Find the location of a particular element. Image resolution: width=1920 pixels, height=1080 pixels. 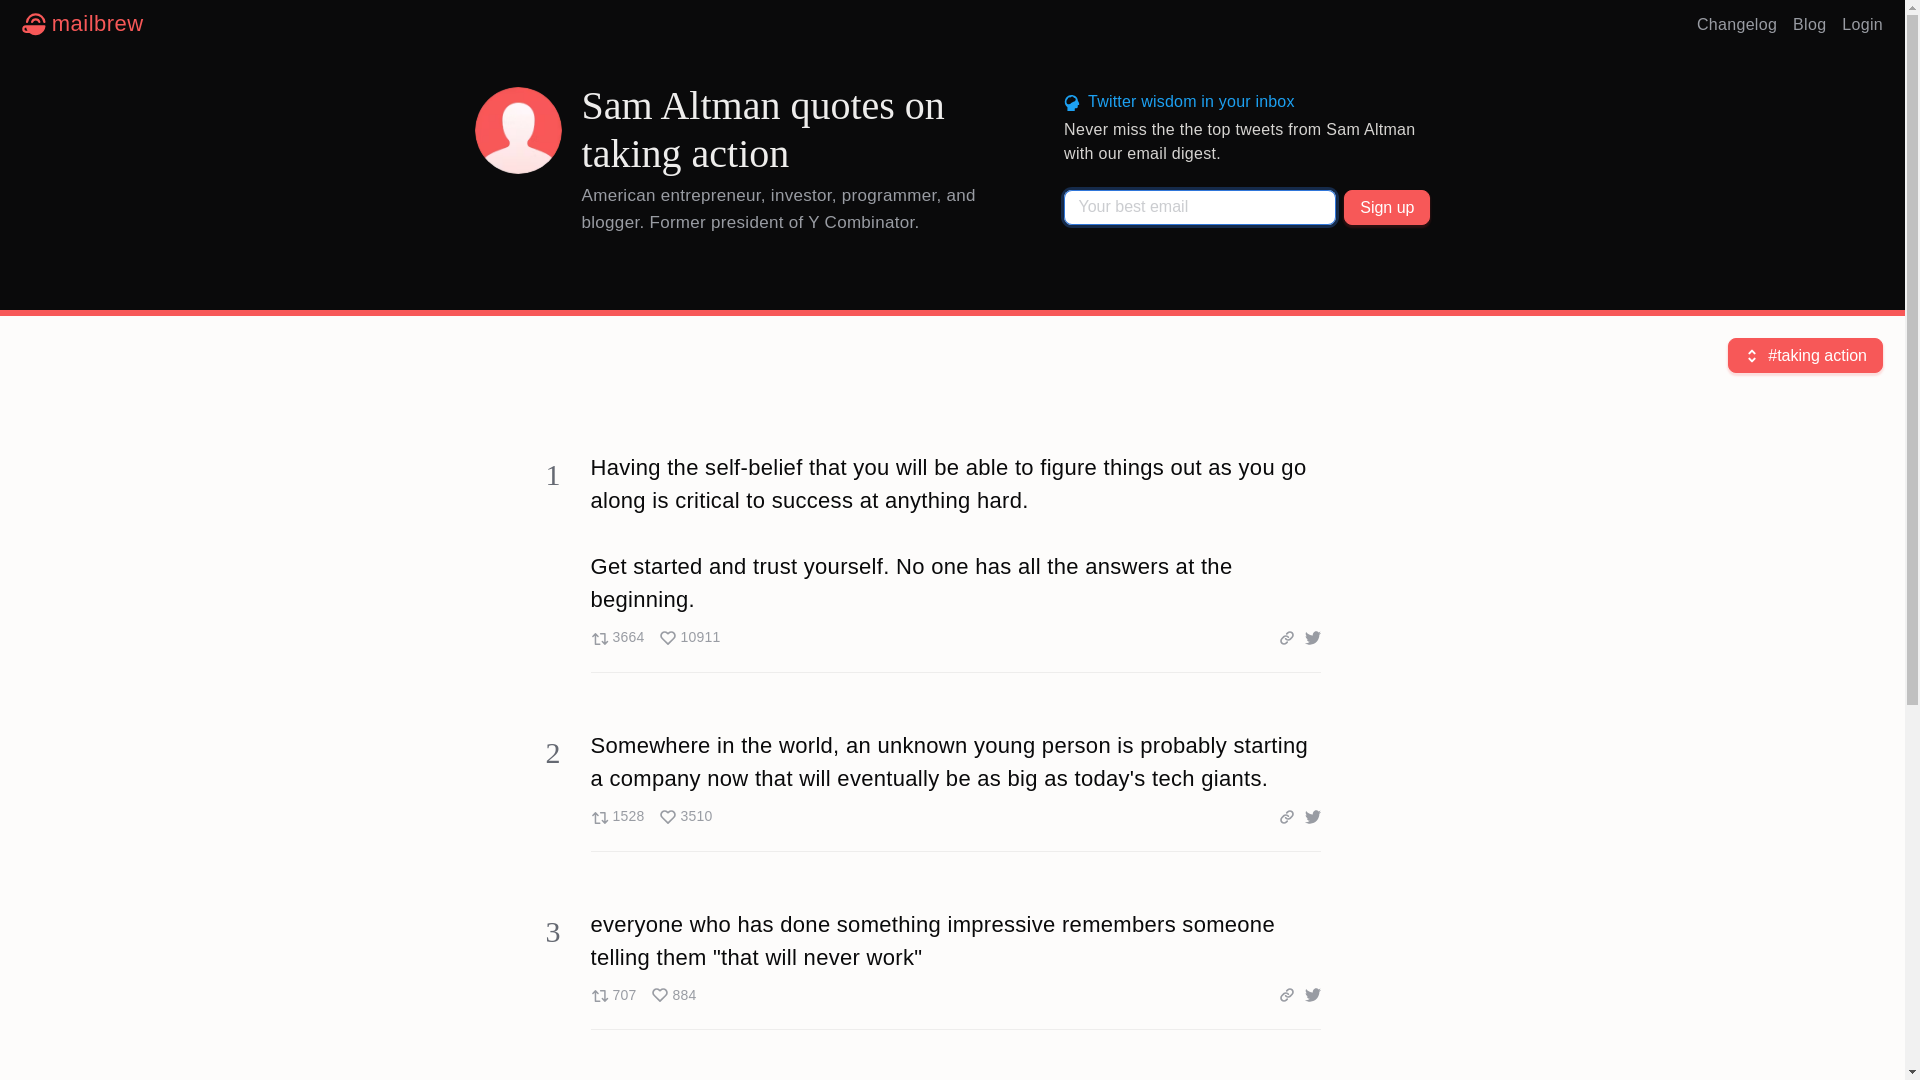

Blog is located at coordinates (1809, 24).